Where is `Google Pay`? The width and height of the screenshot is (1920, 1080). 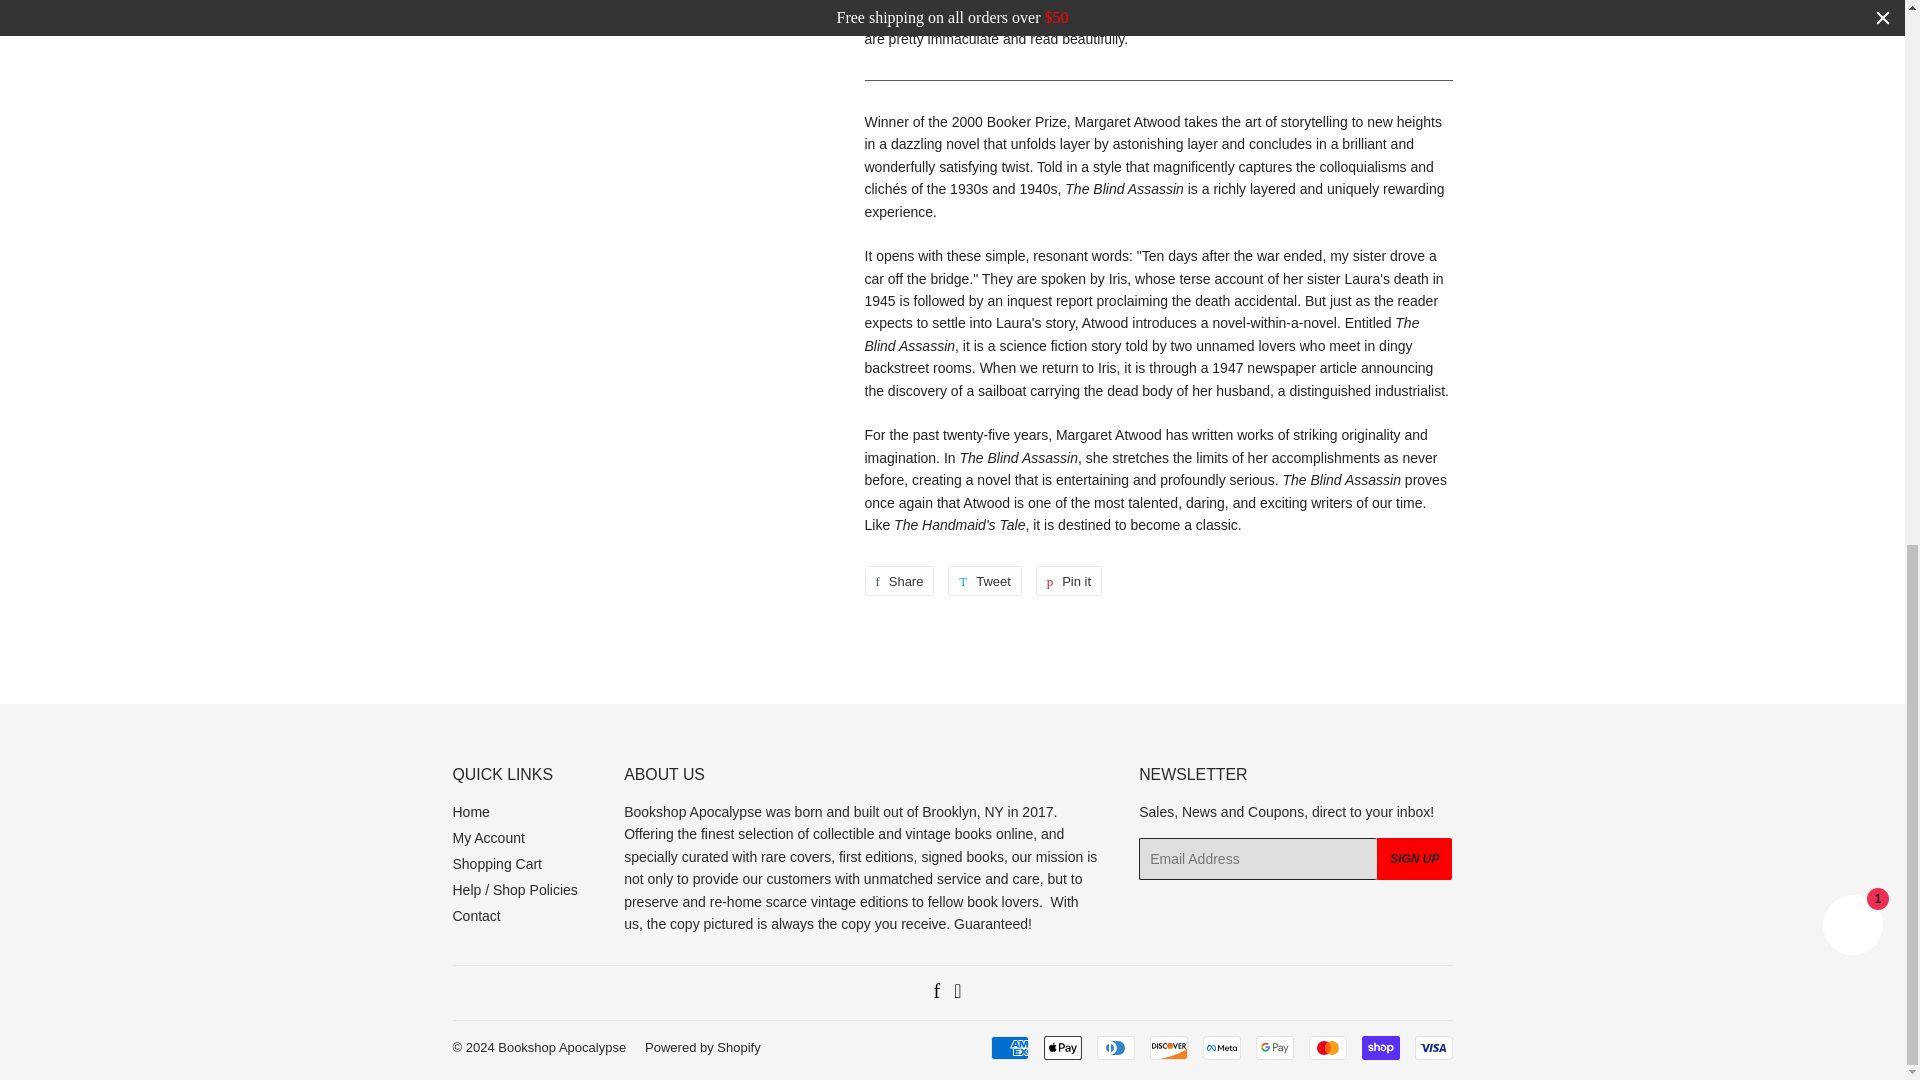 Google Pay is located at coordinates (1274, 1047).